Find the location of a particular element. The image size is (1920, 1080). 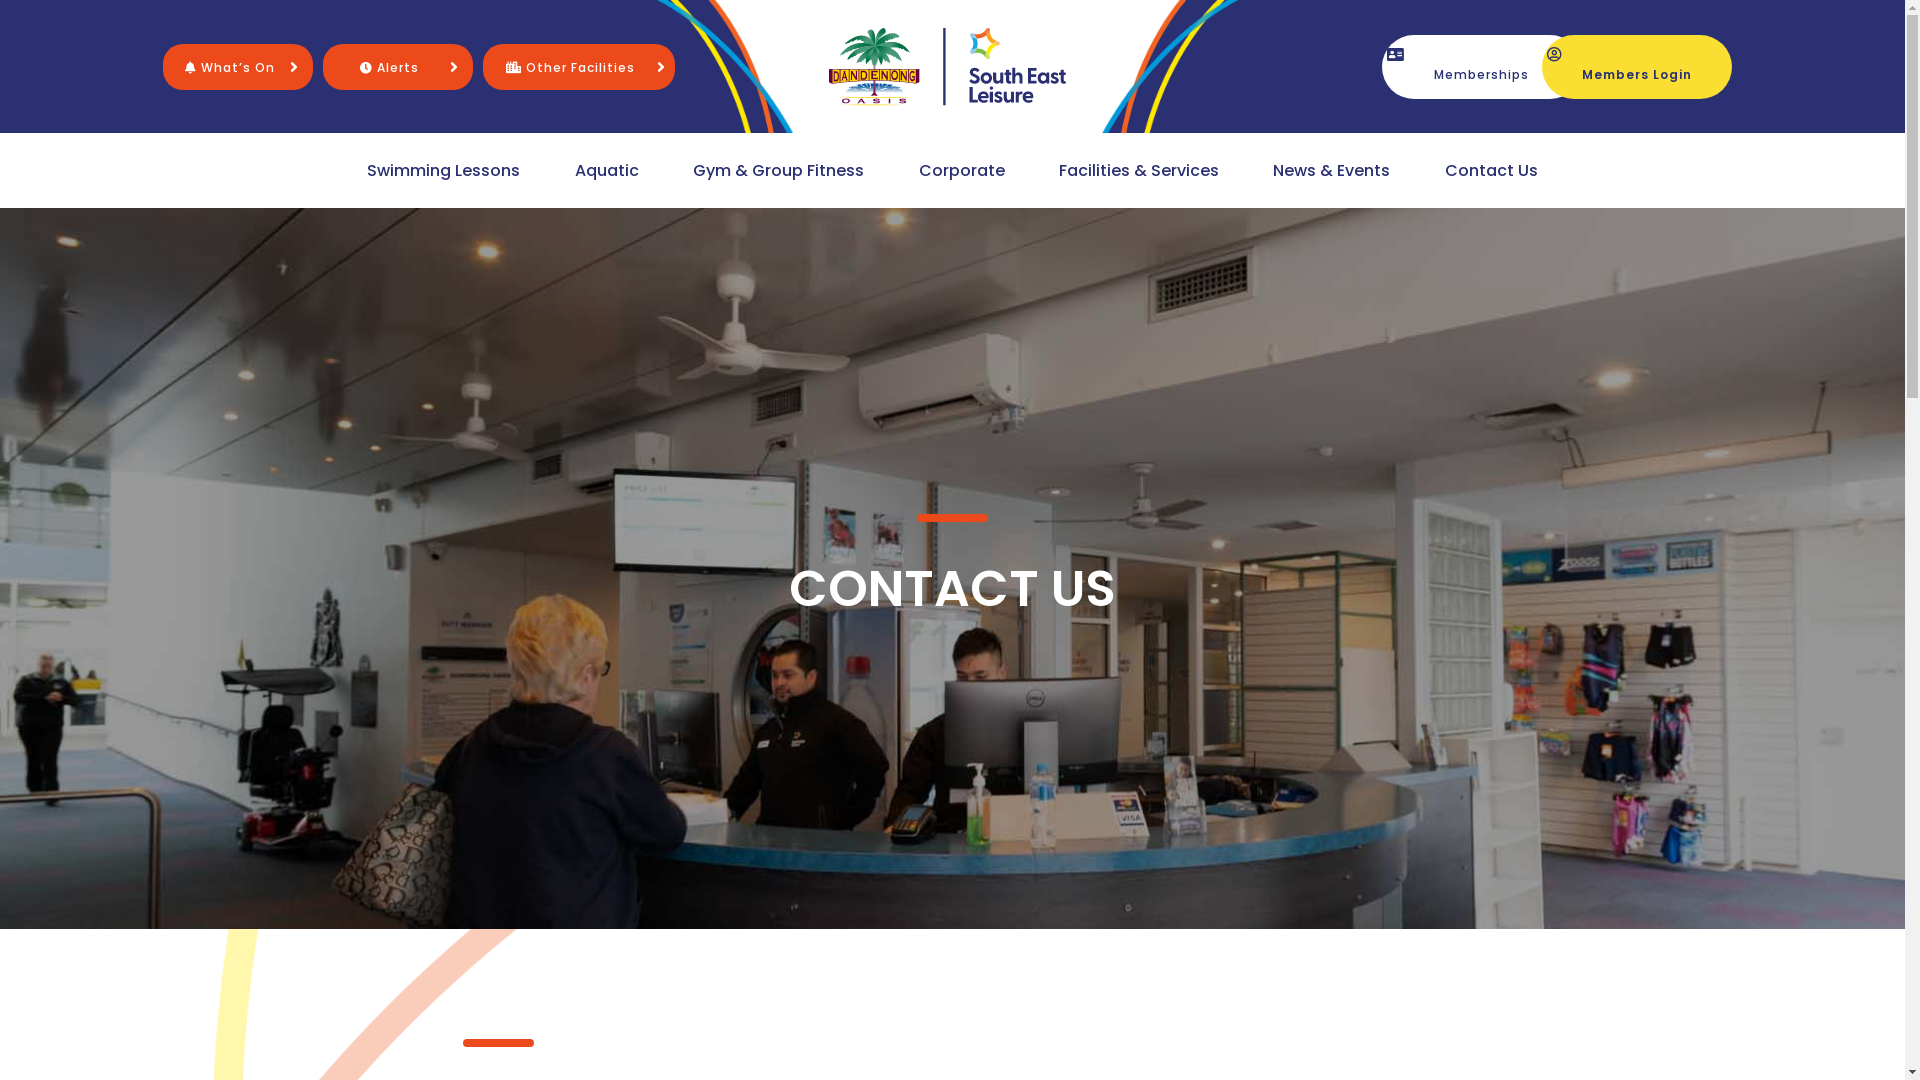

Gym & Group Fitness is located at coordinates (778, 170).